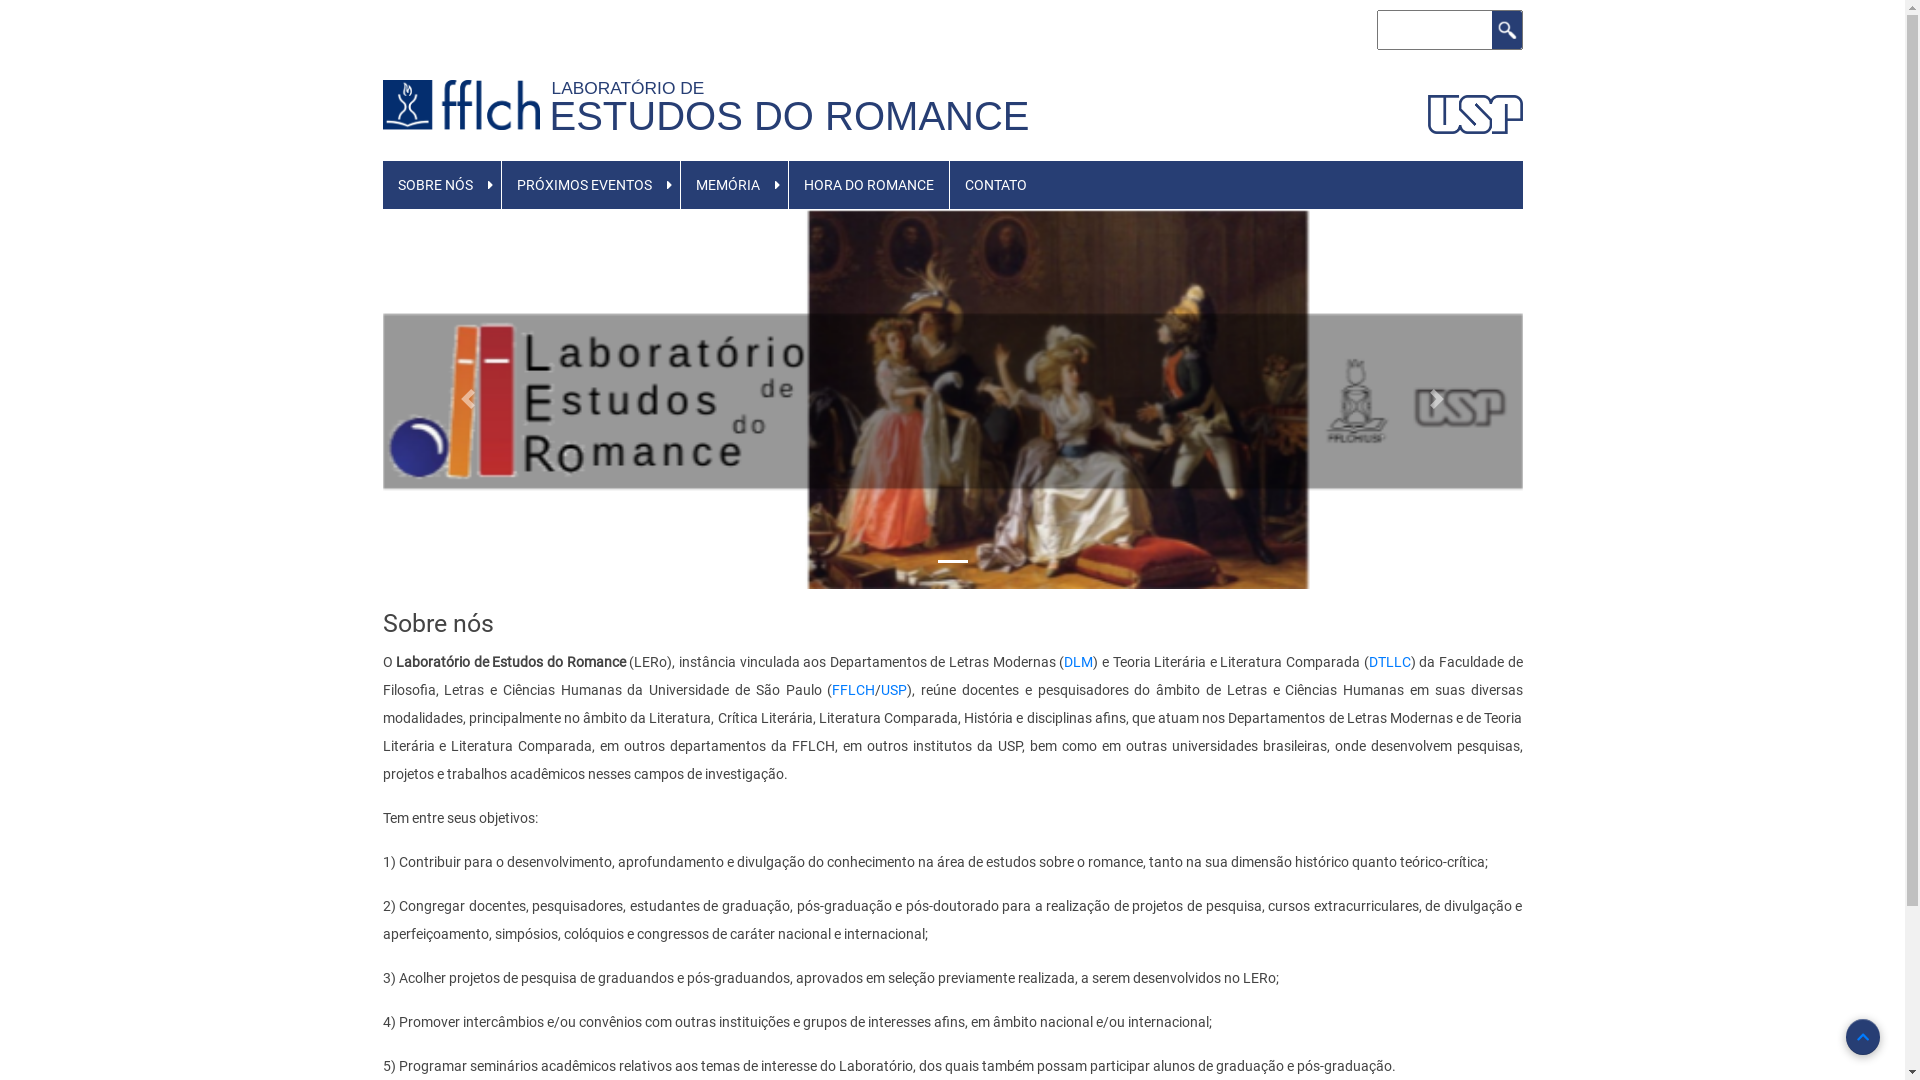 This screenshot has height=1080, width=1920. Describe the element at coordinates (1390, 662) in the screenshot. I see `DTLLC` at that location.